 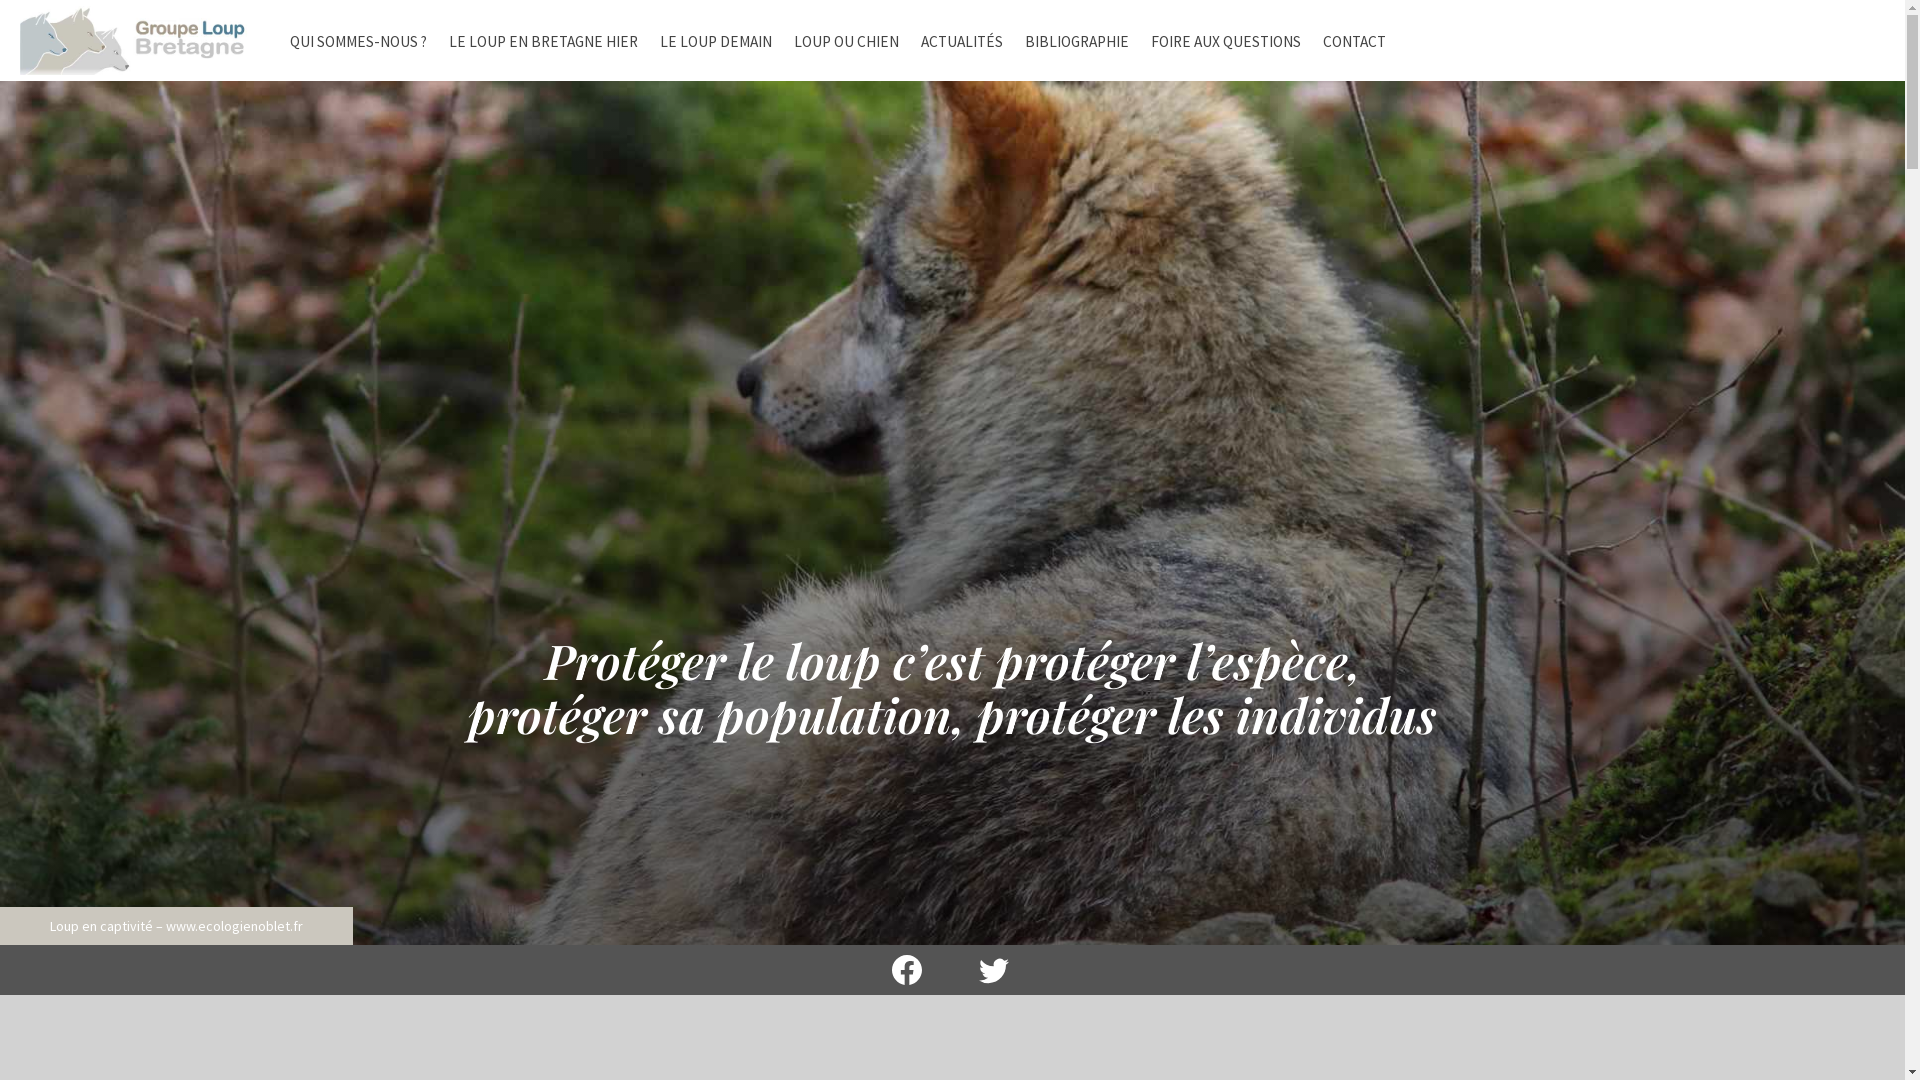 I want to click on Bibliographie, so click(x=1329, y=748).